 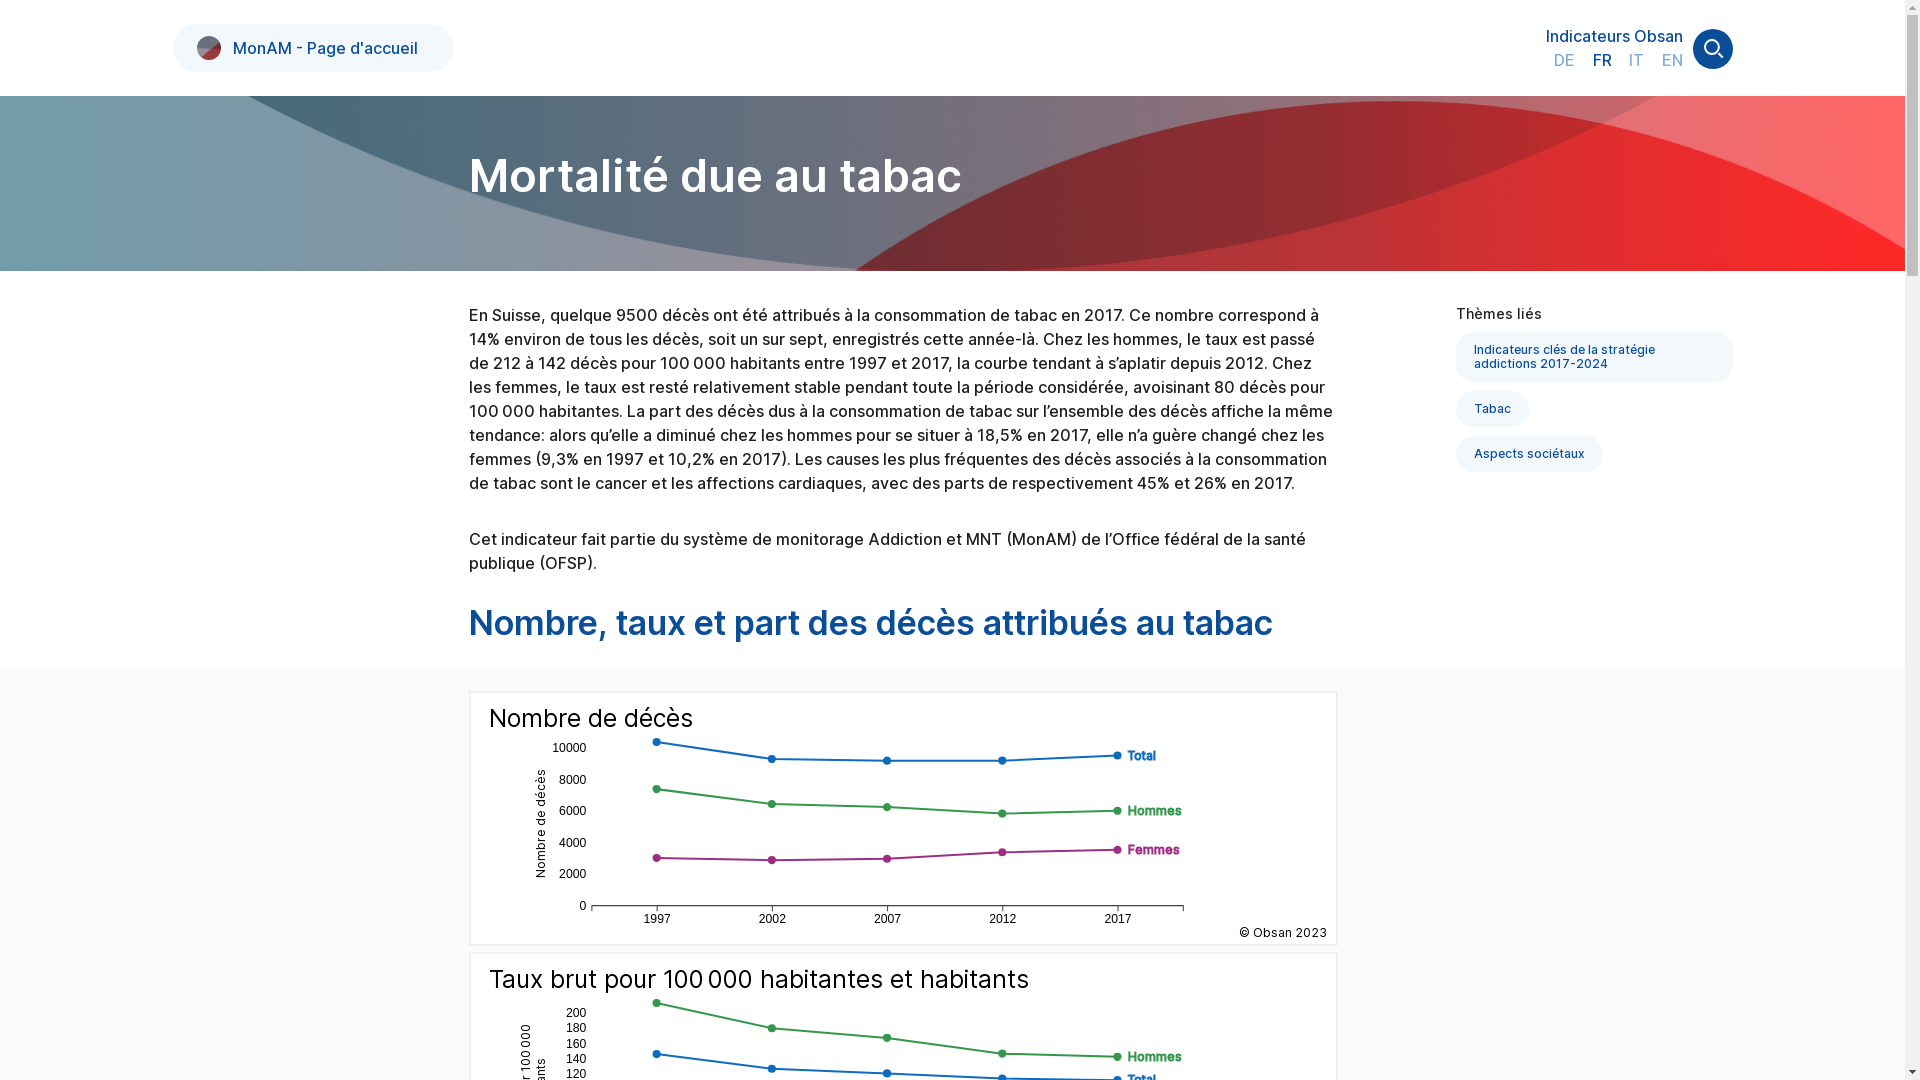 What do you see at coordinates (1492, 409) in the screenshot?
I see `Tabac` at bounding box center [1492, 409].